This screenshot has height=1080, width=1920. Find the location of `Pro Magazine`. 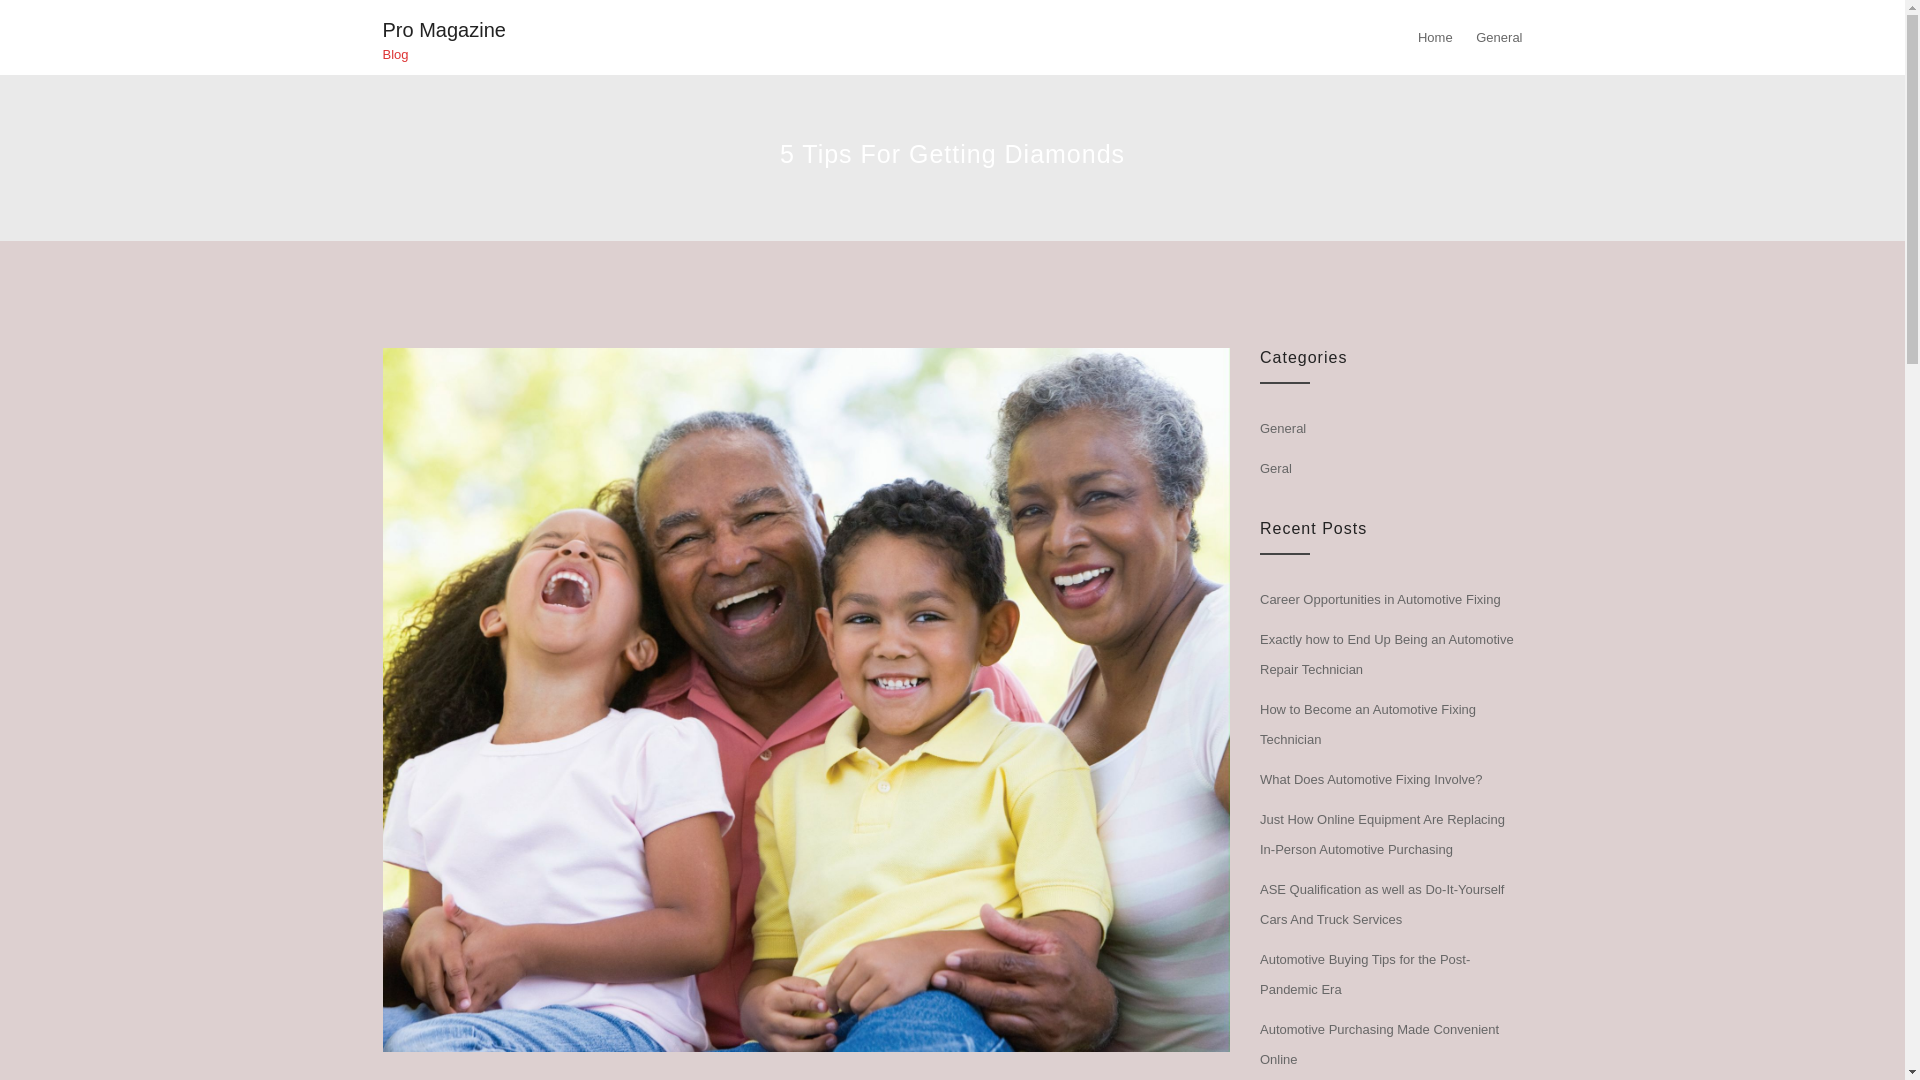

Pro Magazine is located at coordinates (443, 30).